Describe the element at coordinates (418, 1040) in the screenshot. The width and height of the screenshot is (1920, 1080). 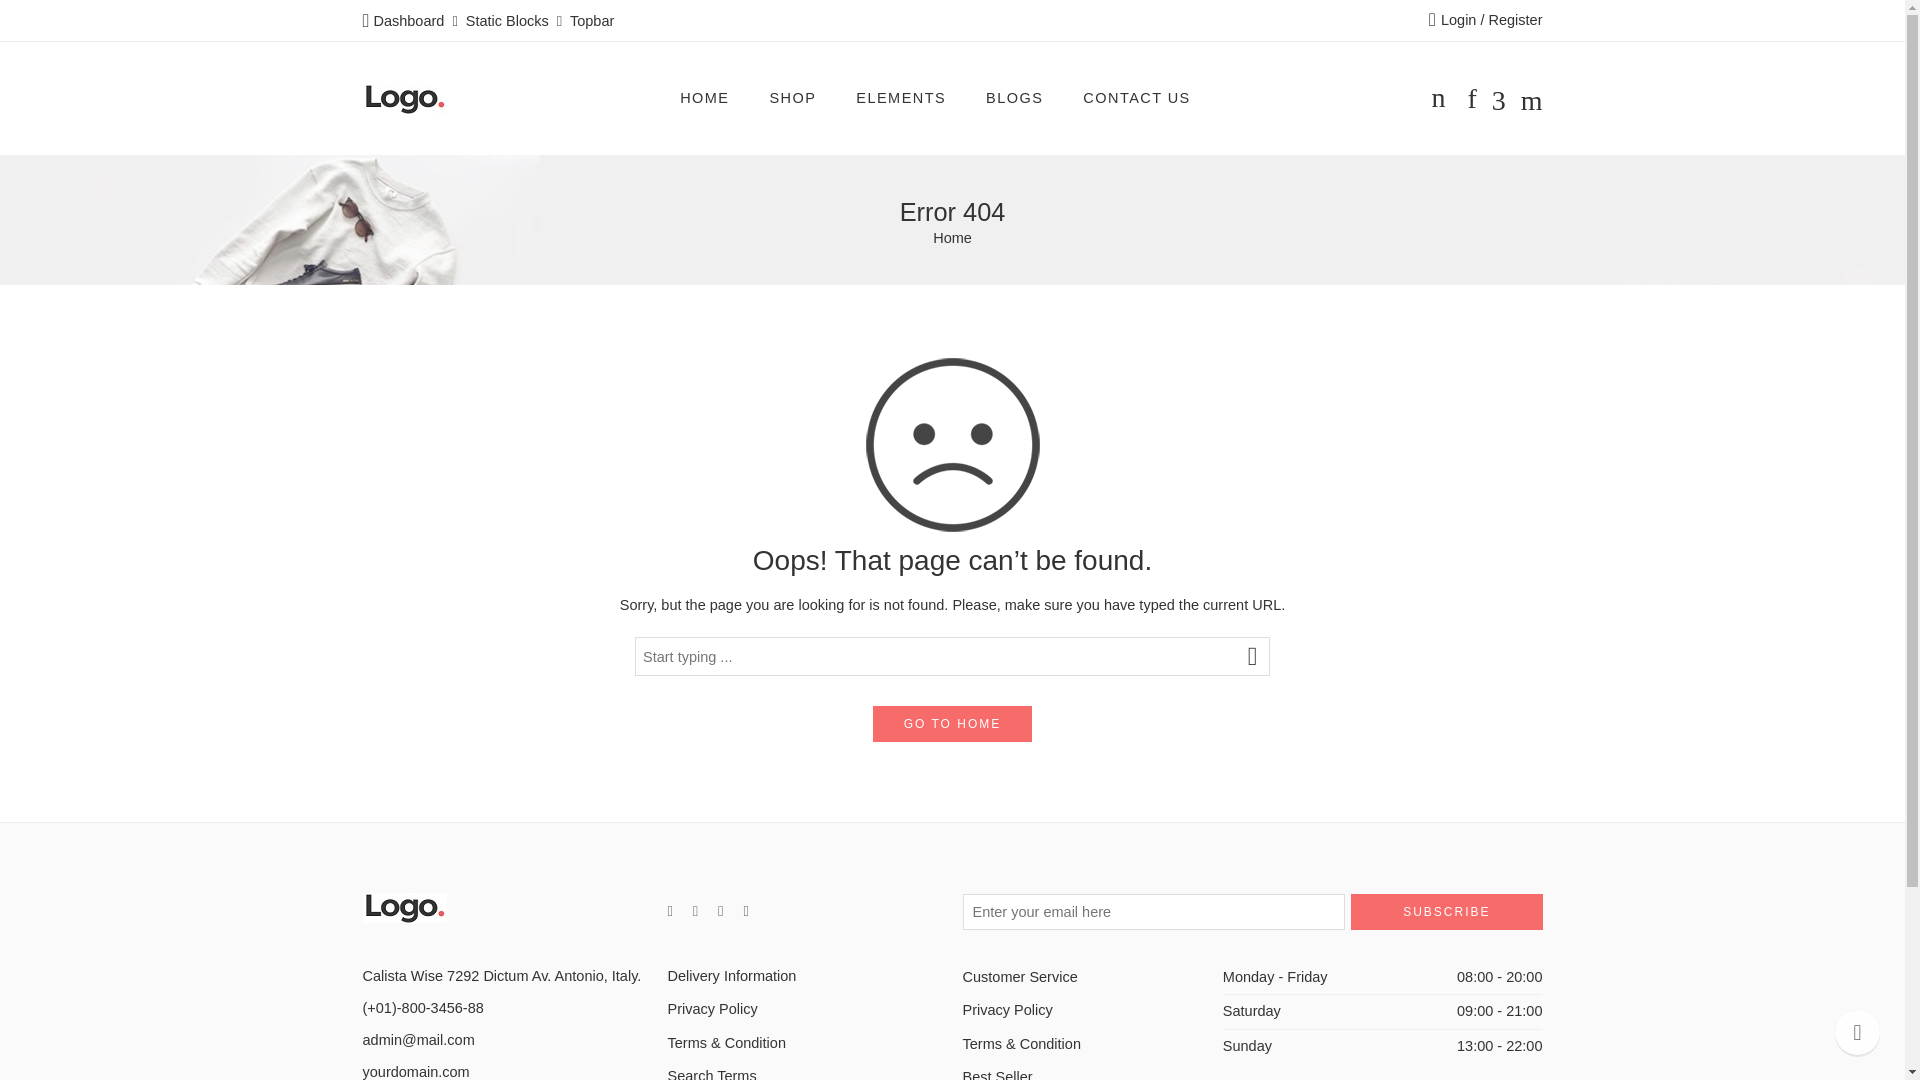
I see `Email` at that location.